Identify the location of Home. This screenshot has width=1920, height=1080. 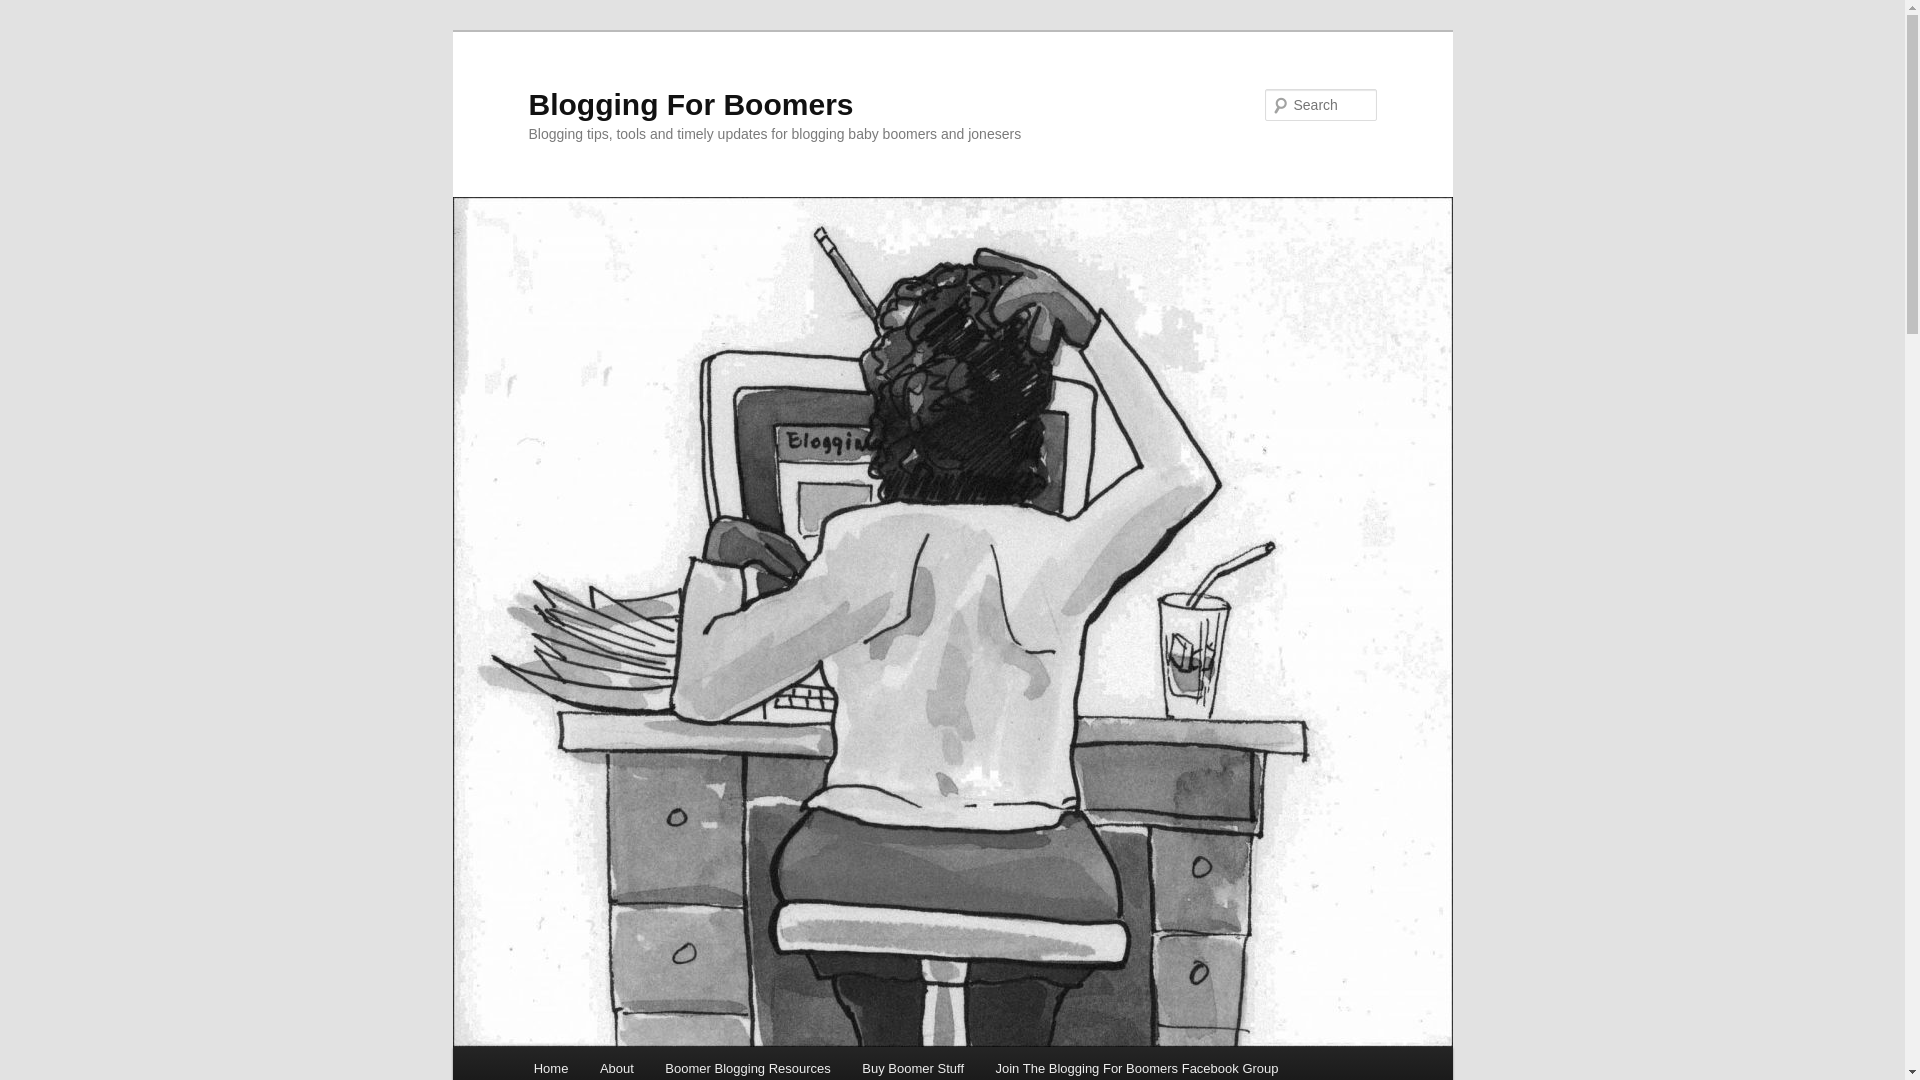
(550, 1063).